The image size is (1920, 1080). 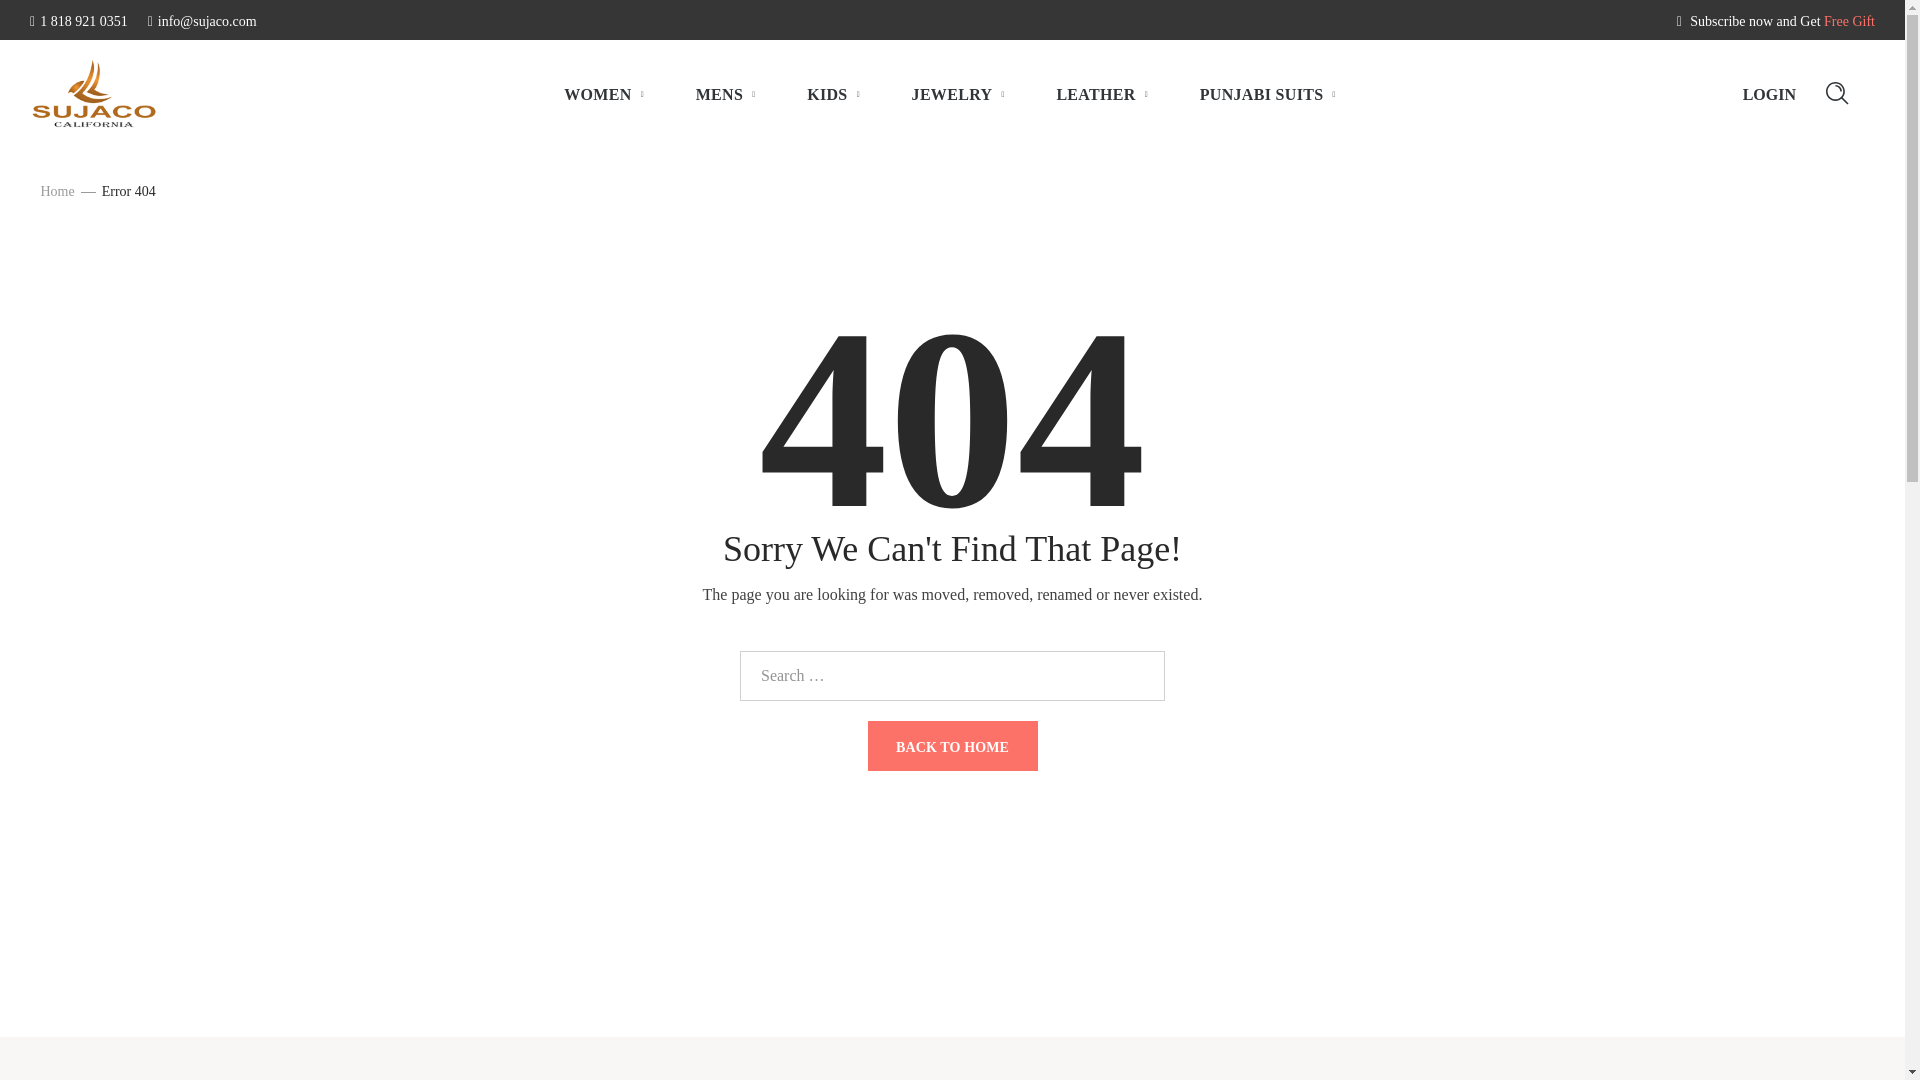 I want to click on KIDS, so click(x=833, y=94).